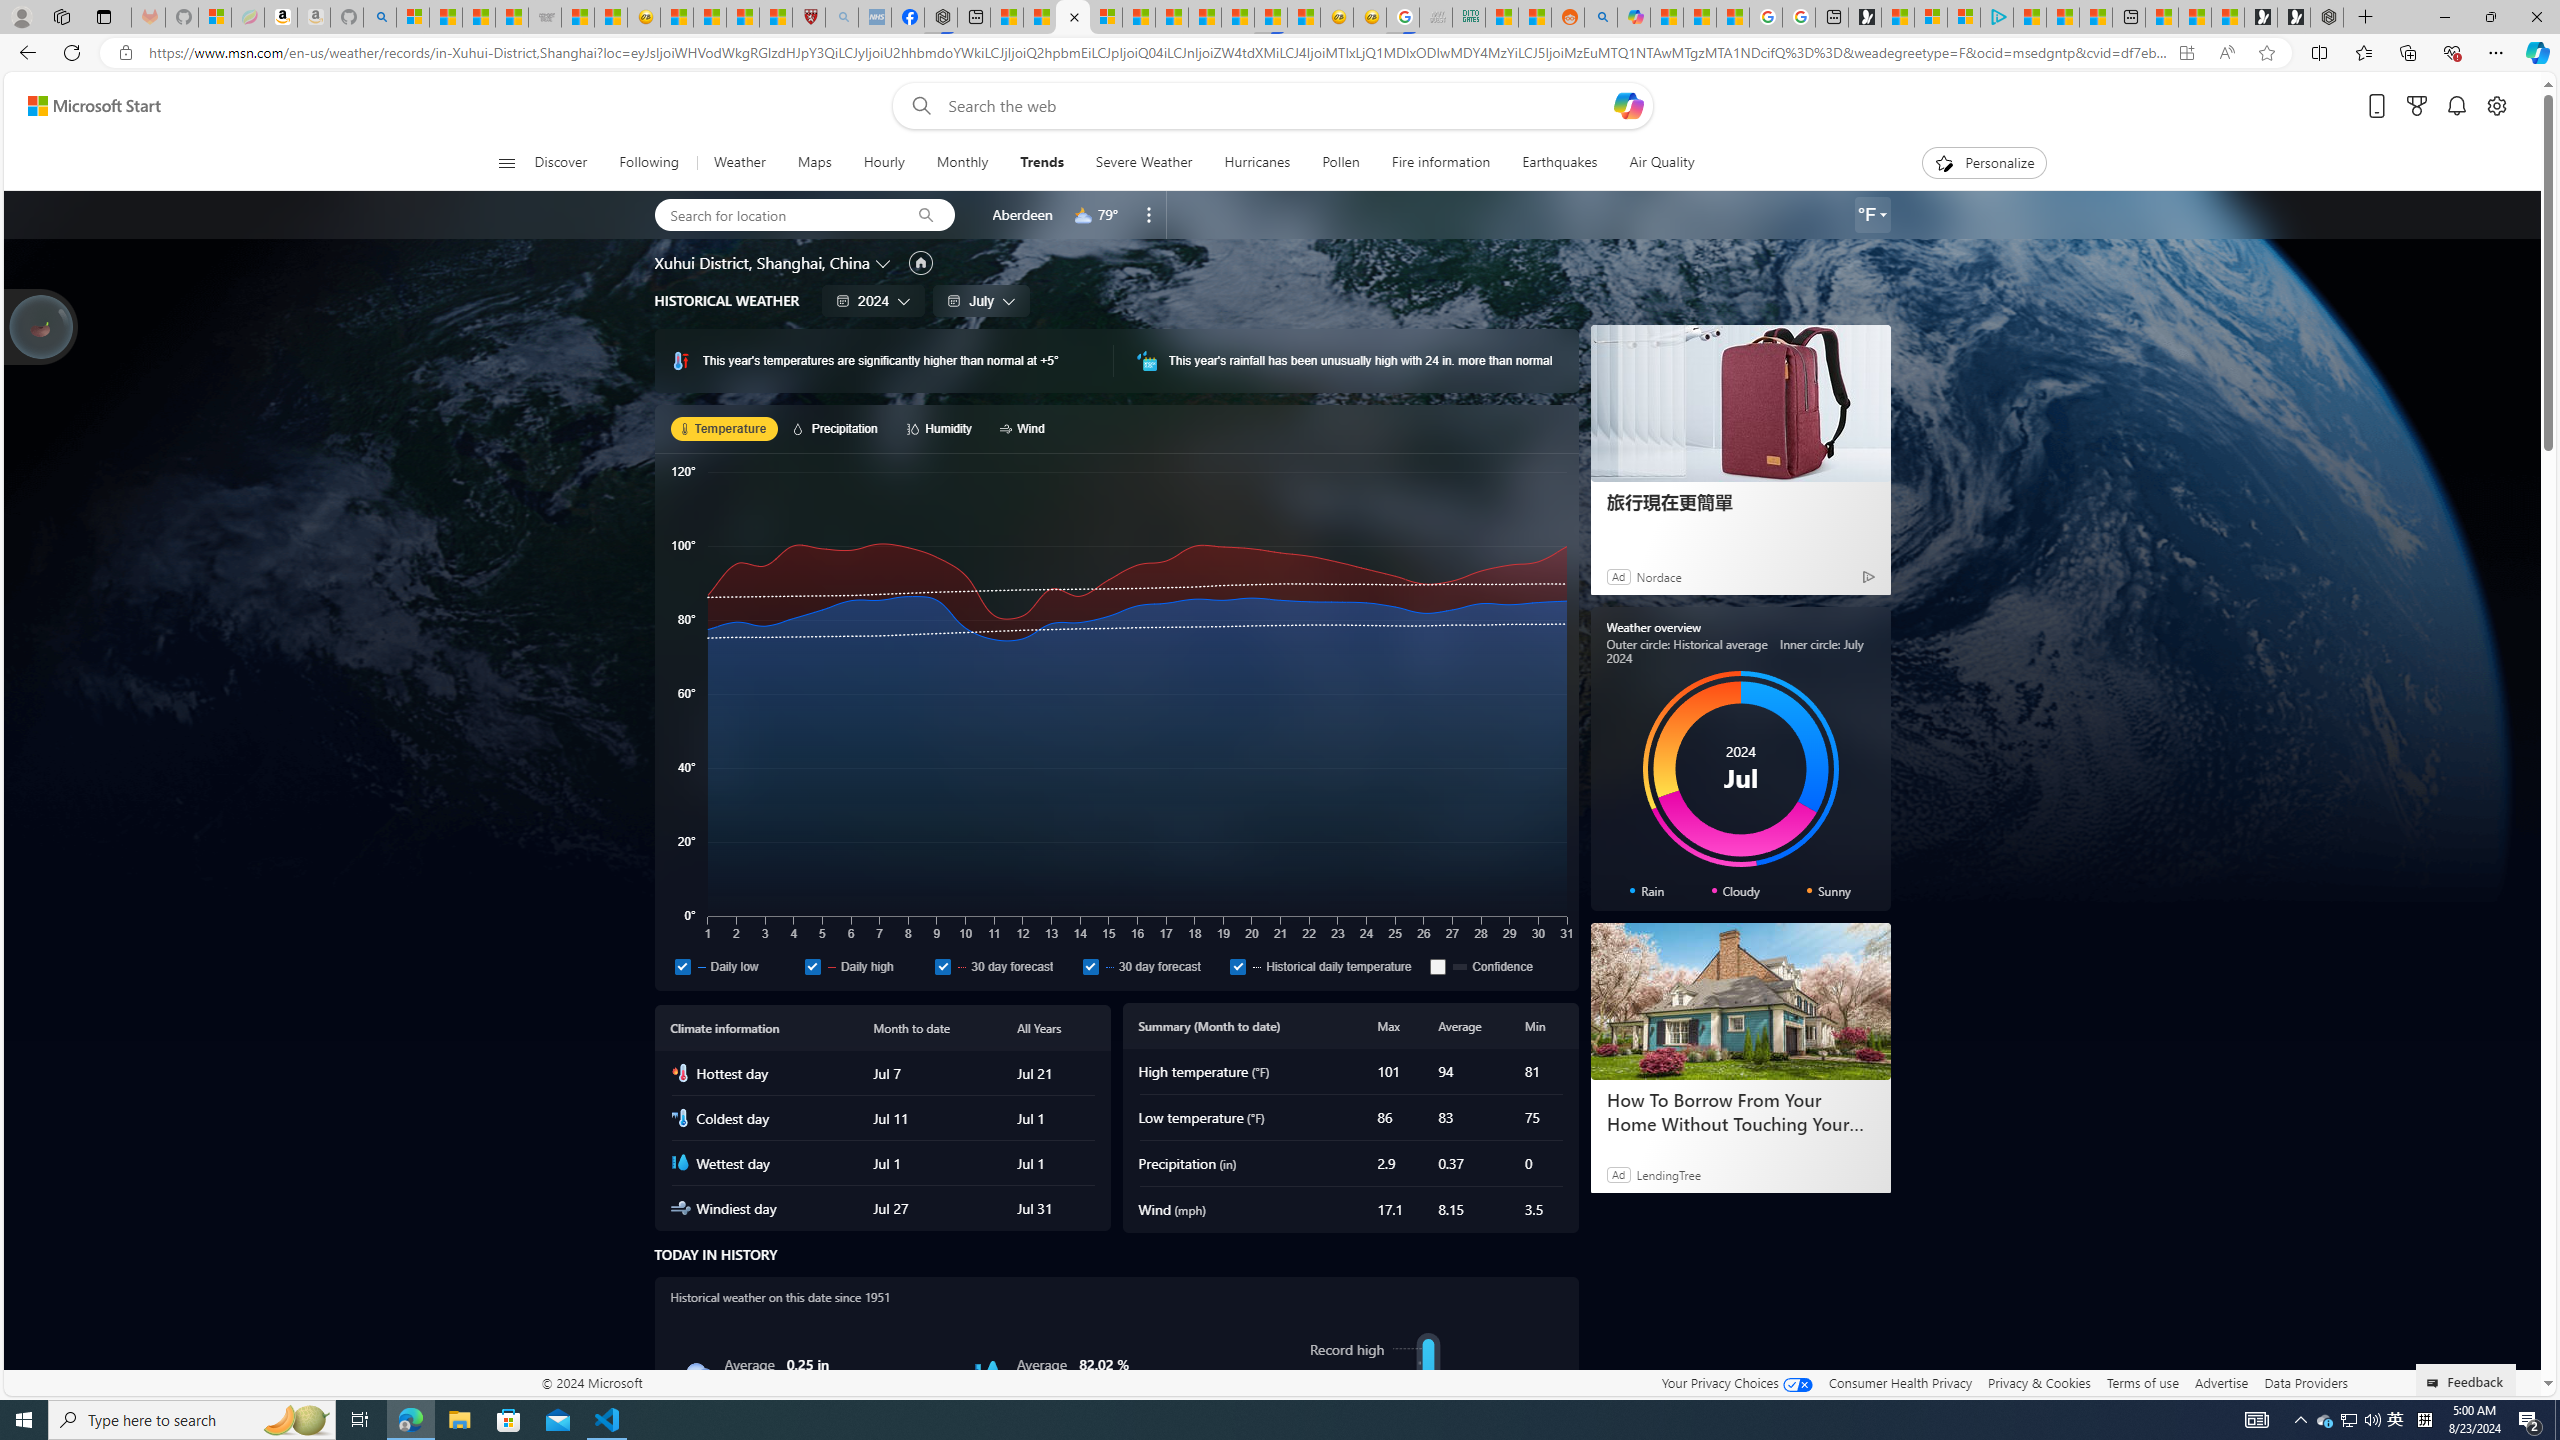 The image size is (2560, 1440). What do you see at coordinates (1495, 966) in the screenshot?
I see `Confidence` at bounding box center [1495, 966].